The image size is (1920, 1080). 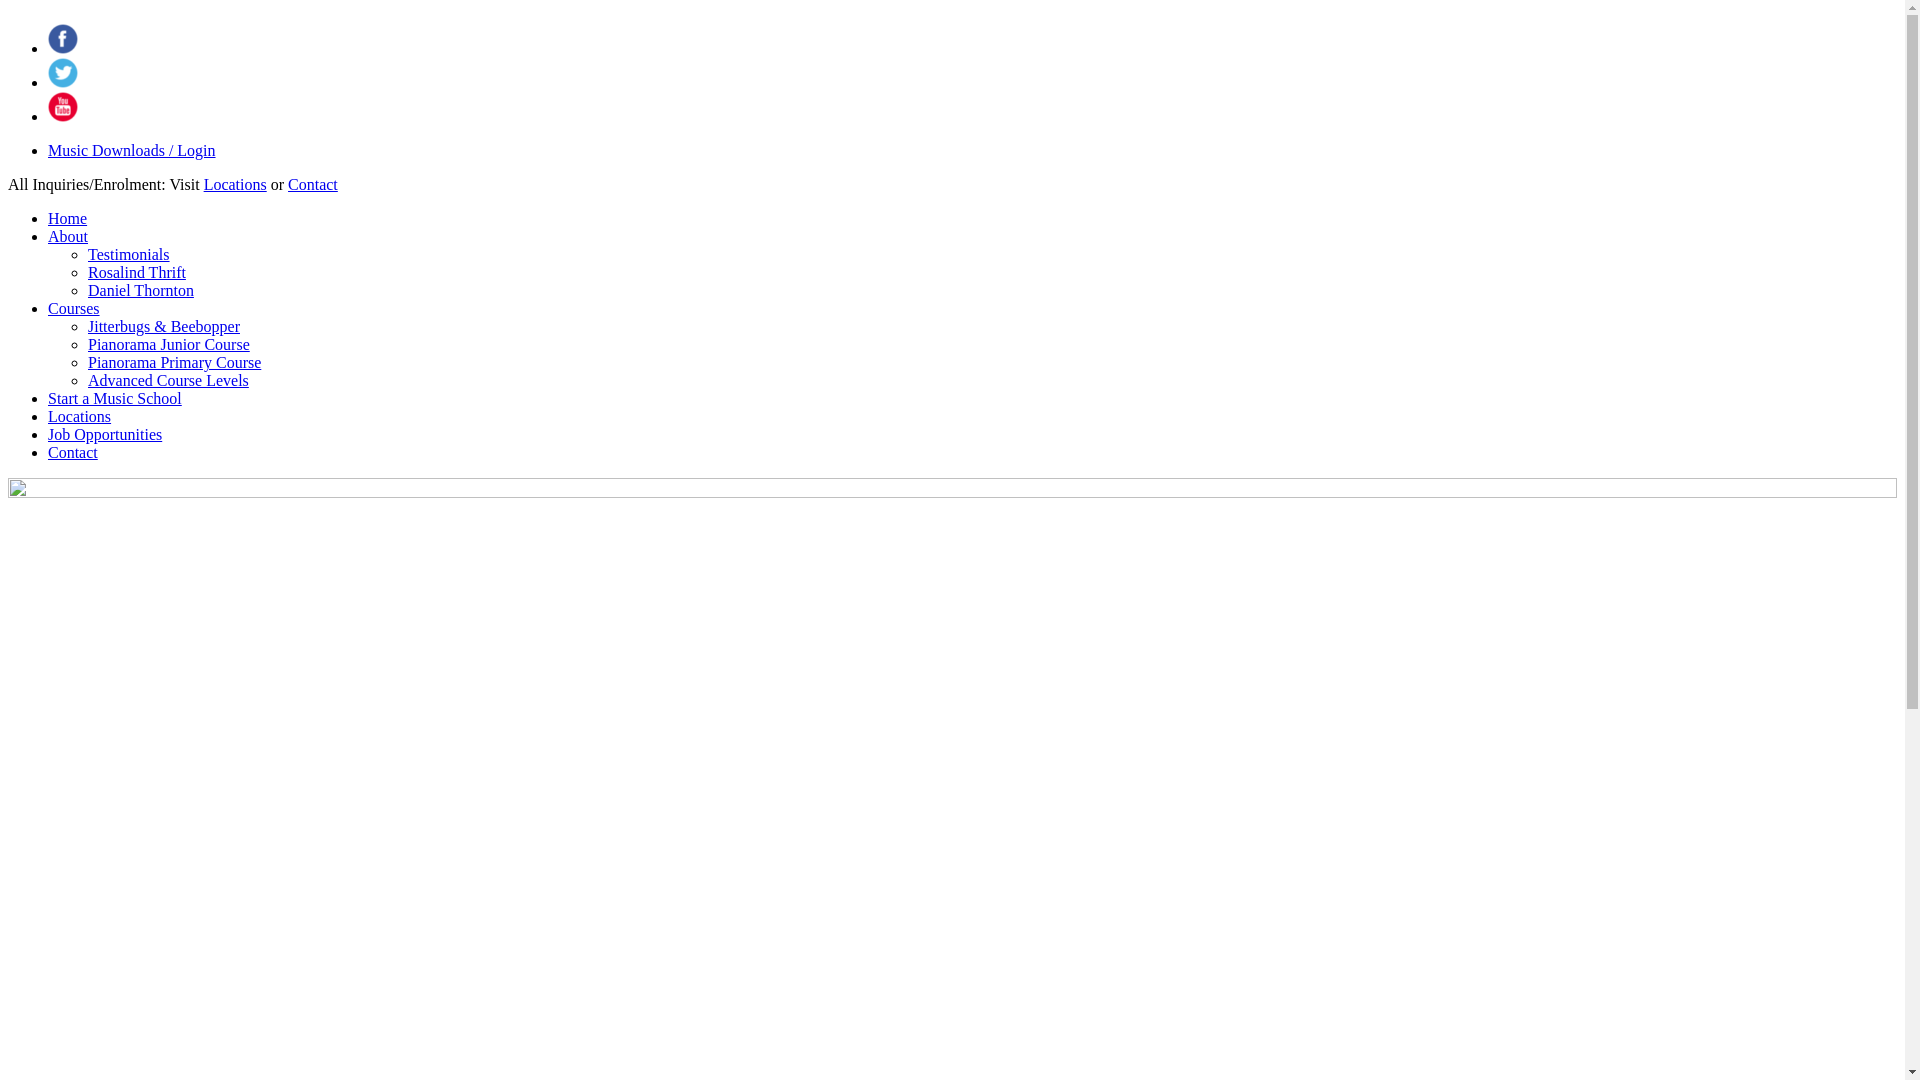 What do you see at coordinates (105, 434) in the screenshot?
I see `Job Opportunities` at bounding box center [105, 434].